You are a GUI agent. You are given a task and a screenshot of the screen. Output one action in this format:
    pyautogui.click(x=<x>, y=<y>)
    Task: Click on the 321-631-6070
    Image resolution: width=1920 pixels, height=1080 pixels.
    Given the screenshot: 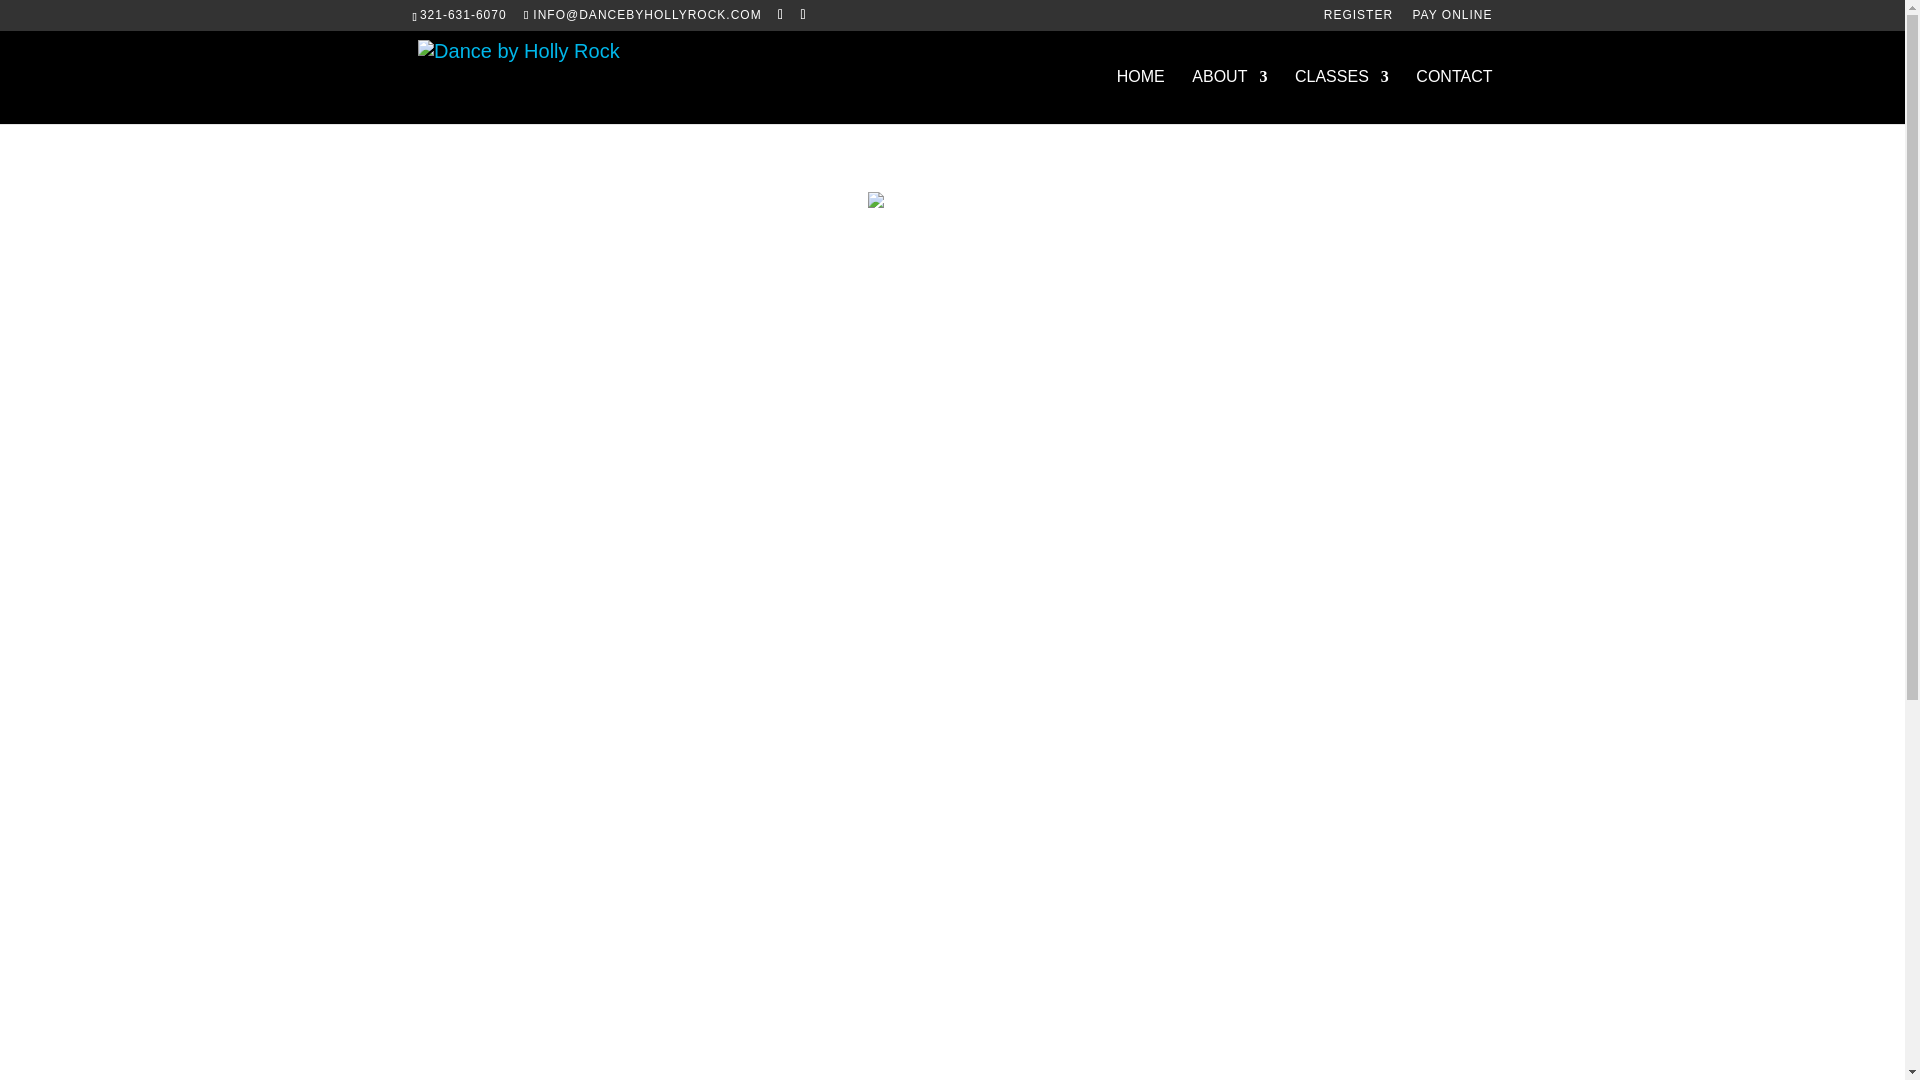 What is the action you would take?
    pyautogui.click(x=463, y=14)
    